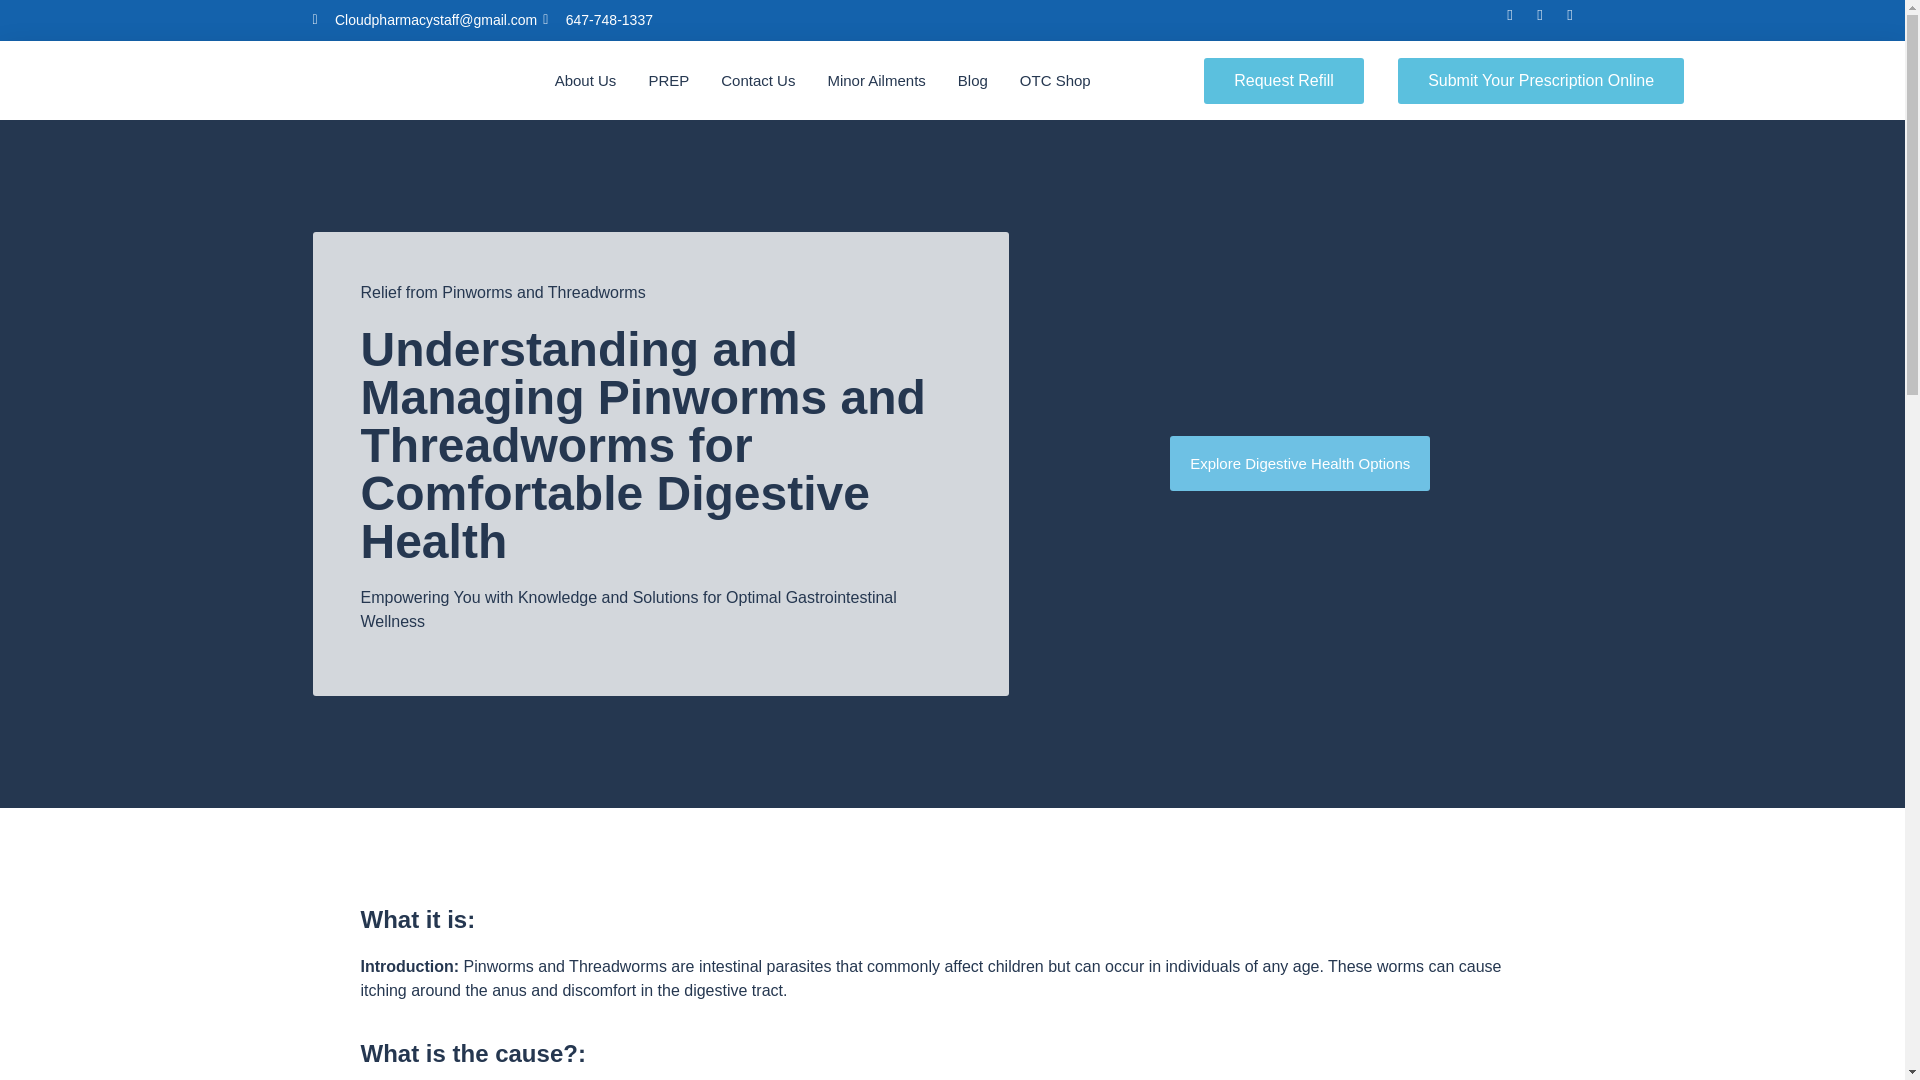 The image size is (1920, 1080). What do you see at coordinates (876, 80) in the screenshot?
I see `Minor Ailments` at bounding box center [876, 80].